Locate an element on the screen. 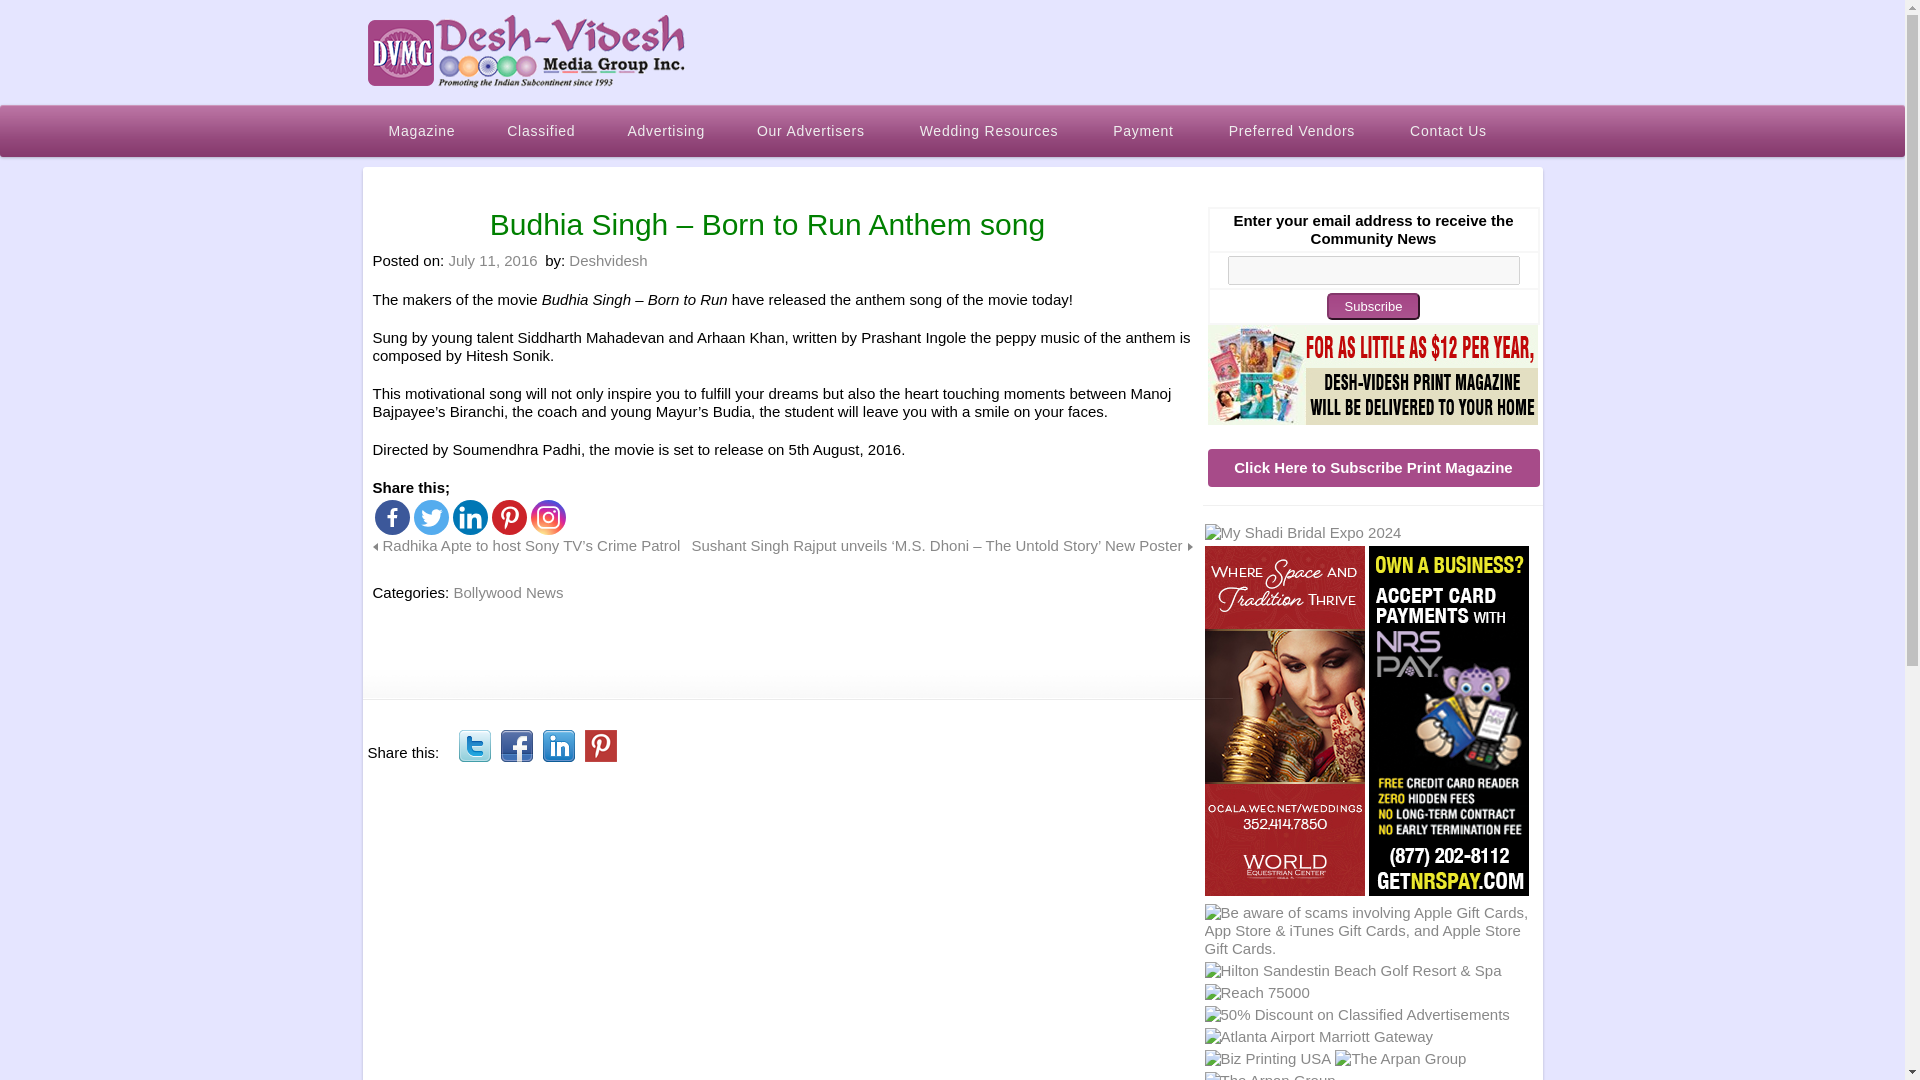 The height and width of the screenshot is (1080, 1920). Monday, July 11th, 2016, 3:32 pm is located at coordinates (492, 260).